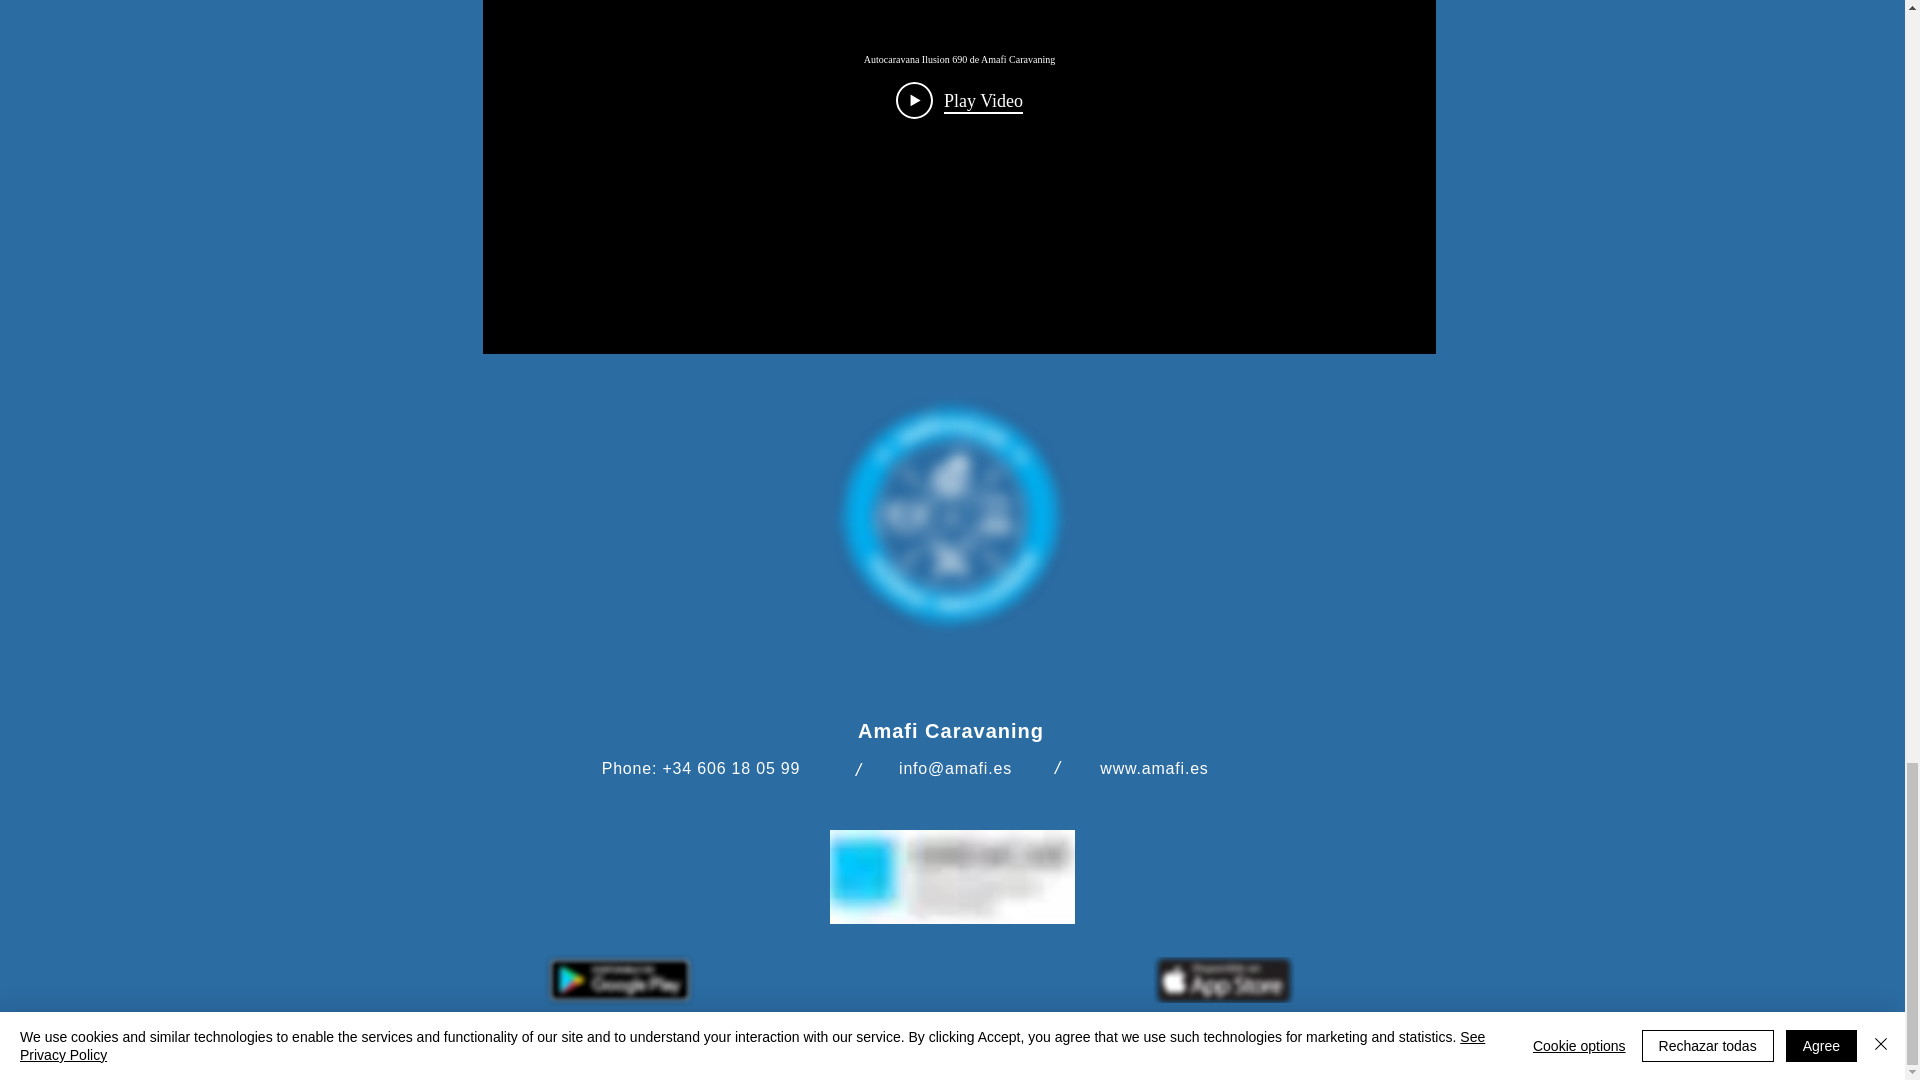  Describe the element at coordinates (1223, 980) in the screenshot. I see `Disponible en app store` at that location.